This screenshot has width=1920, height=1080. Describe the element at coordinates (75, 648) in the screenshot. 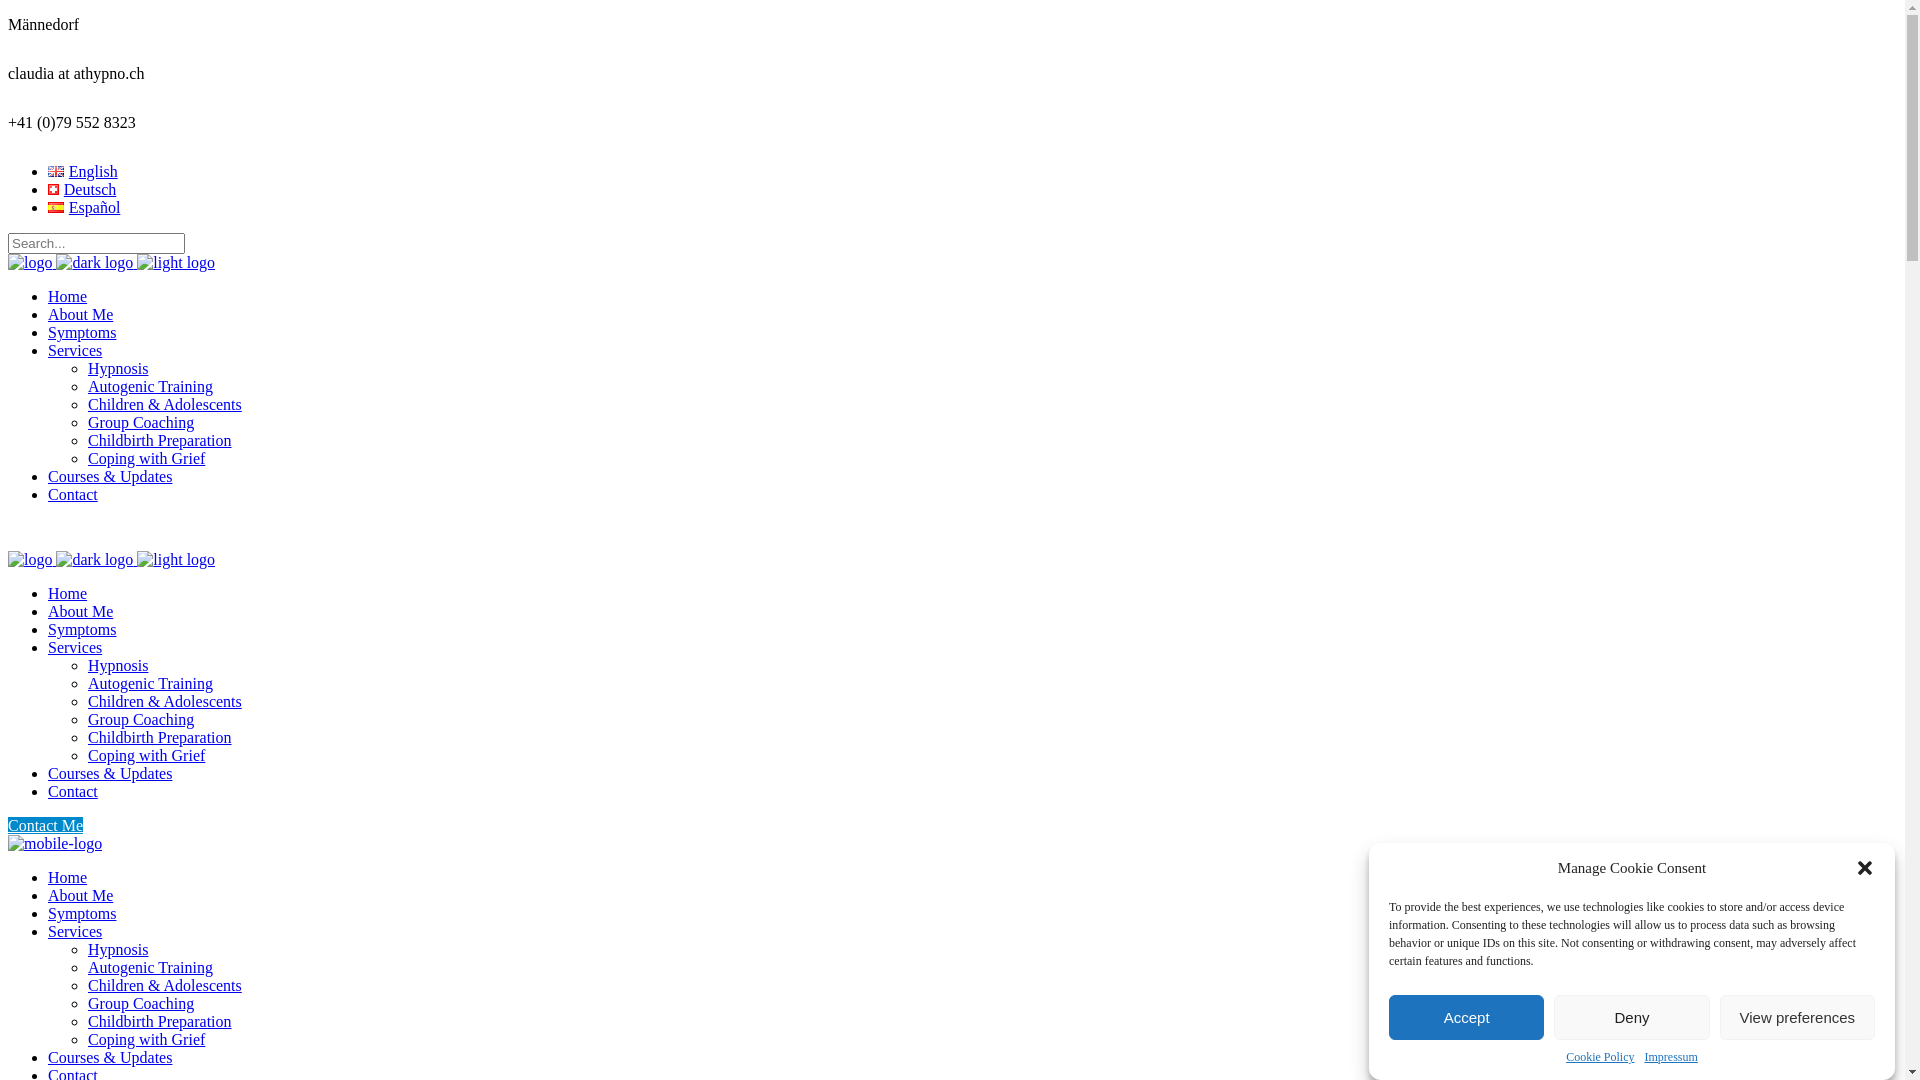

I see `Services` at that location.